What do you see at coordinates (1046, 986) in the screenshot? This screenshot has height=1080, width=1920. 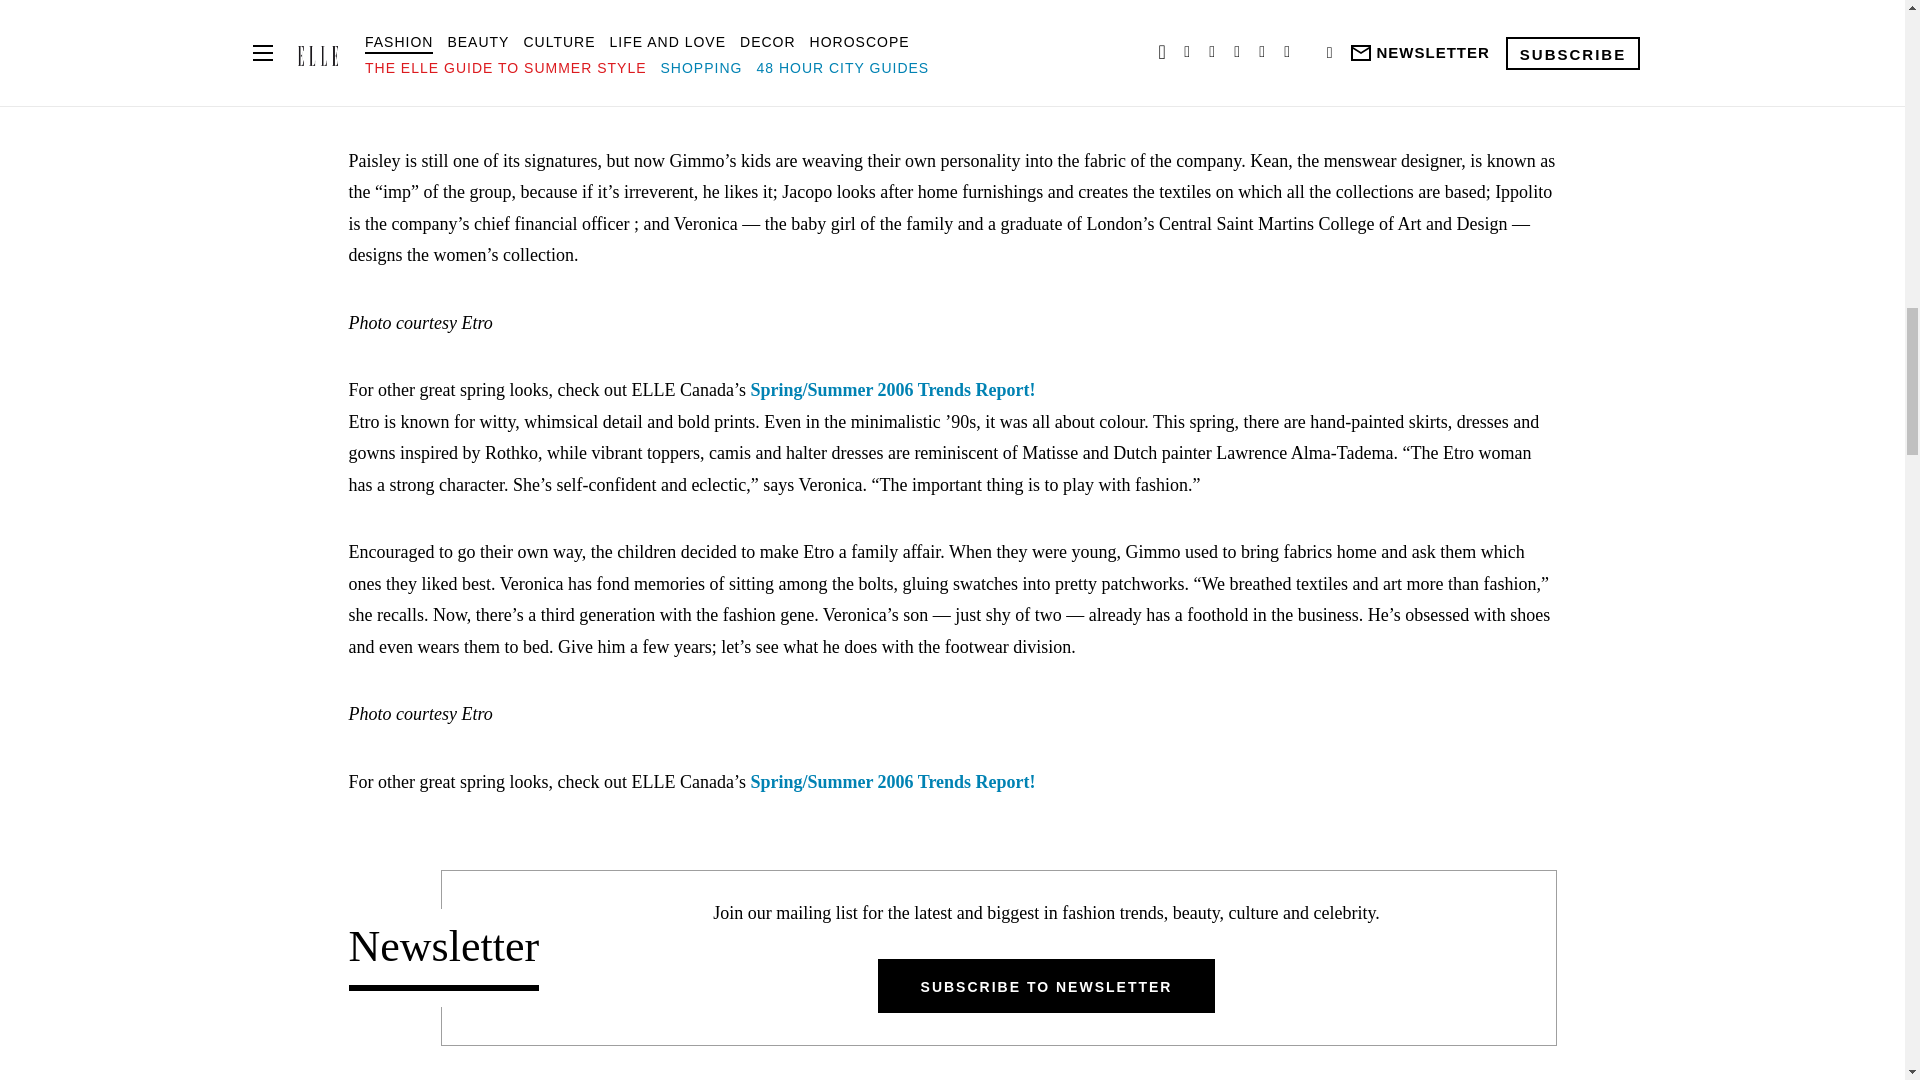 I see `SUBSCRIBE TO NEWSLETTER` at bounding box center [1046, 986].